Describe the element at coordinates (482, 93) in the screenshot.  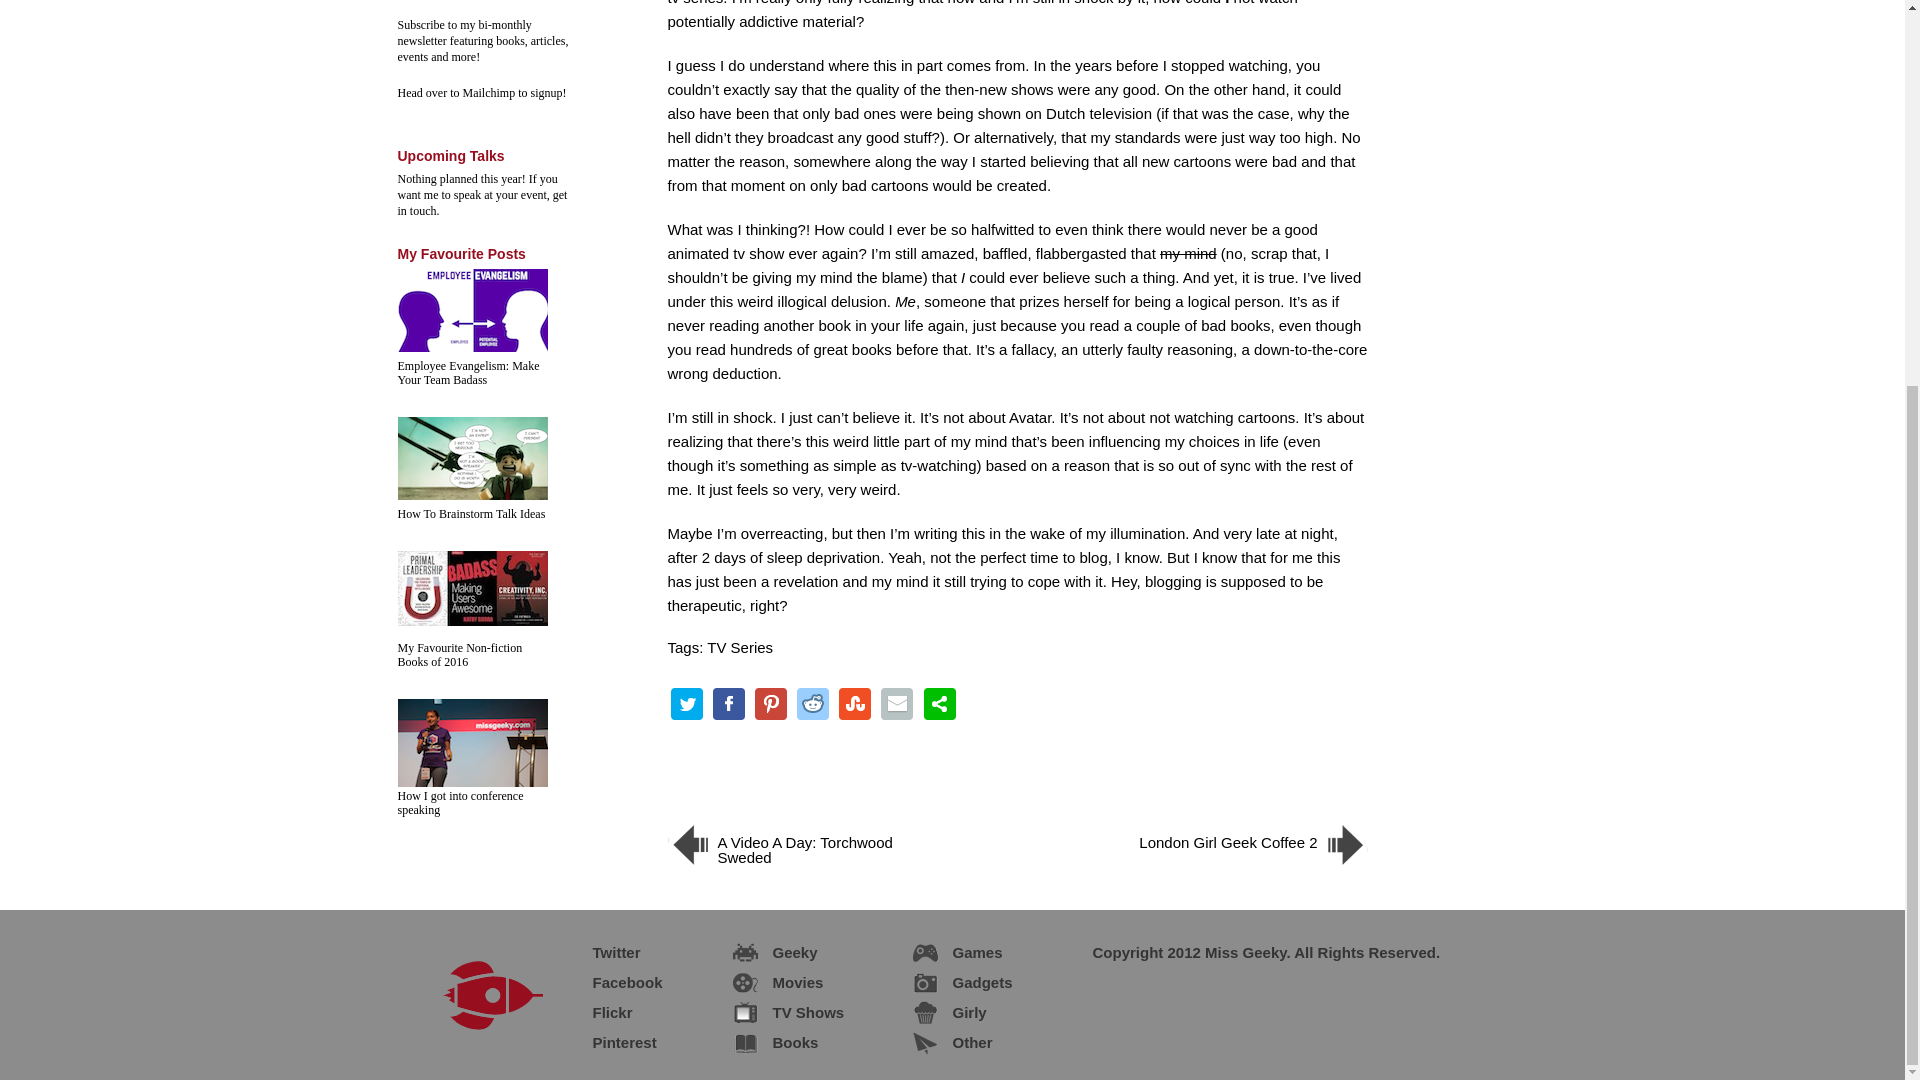
I see `Head over to Mailchimp to signup!` at that location.